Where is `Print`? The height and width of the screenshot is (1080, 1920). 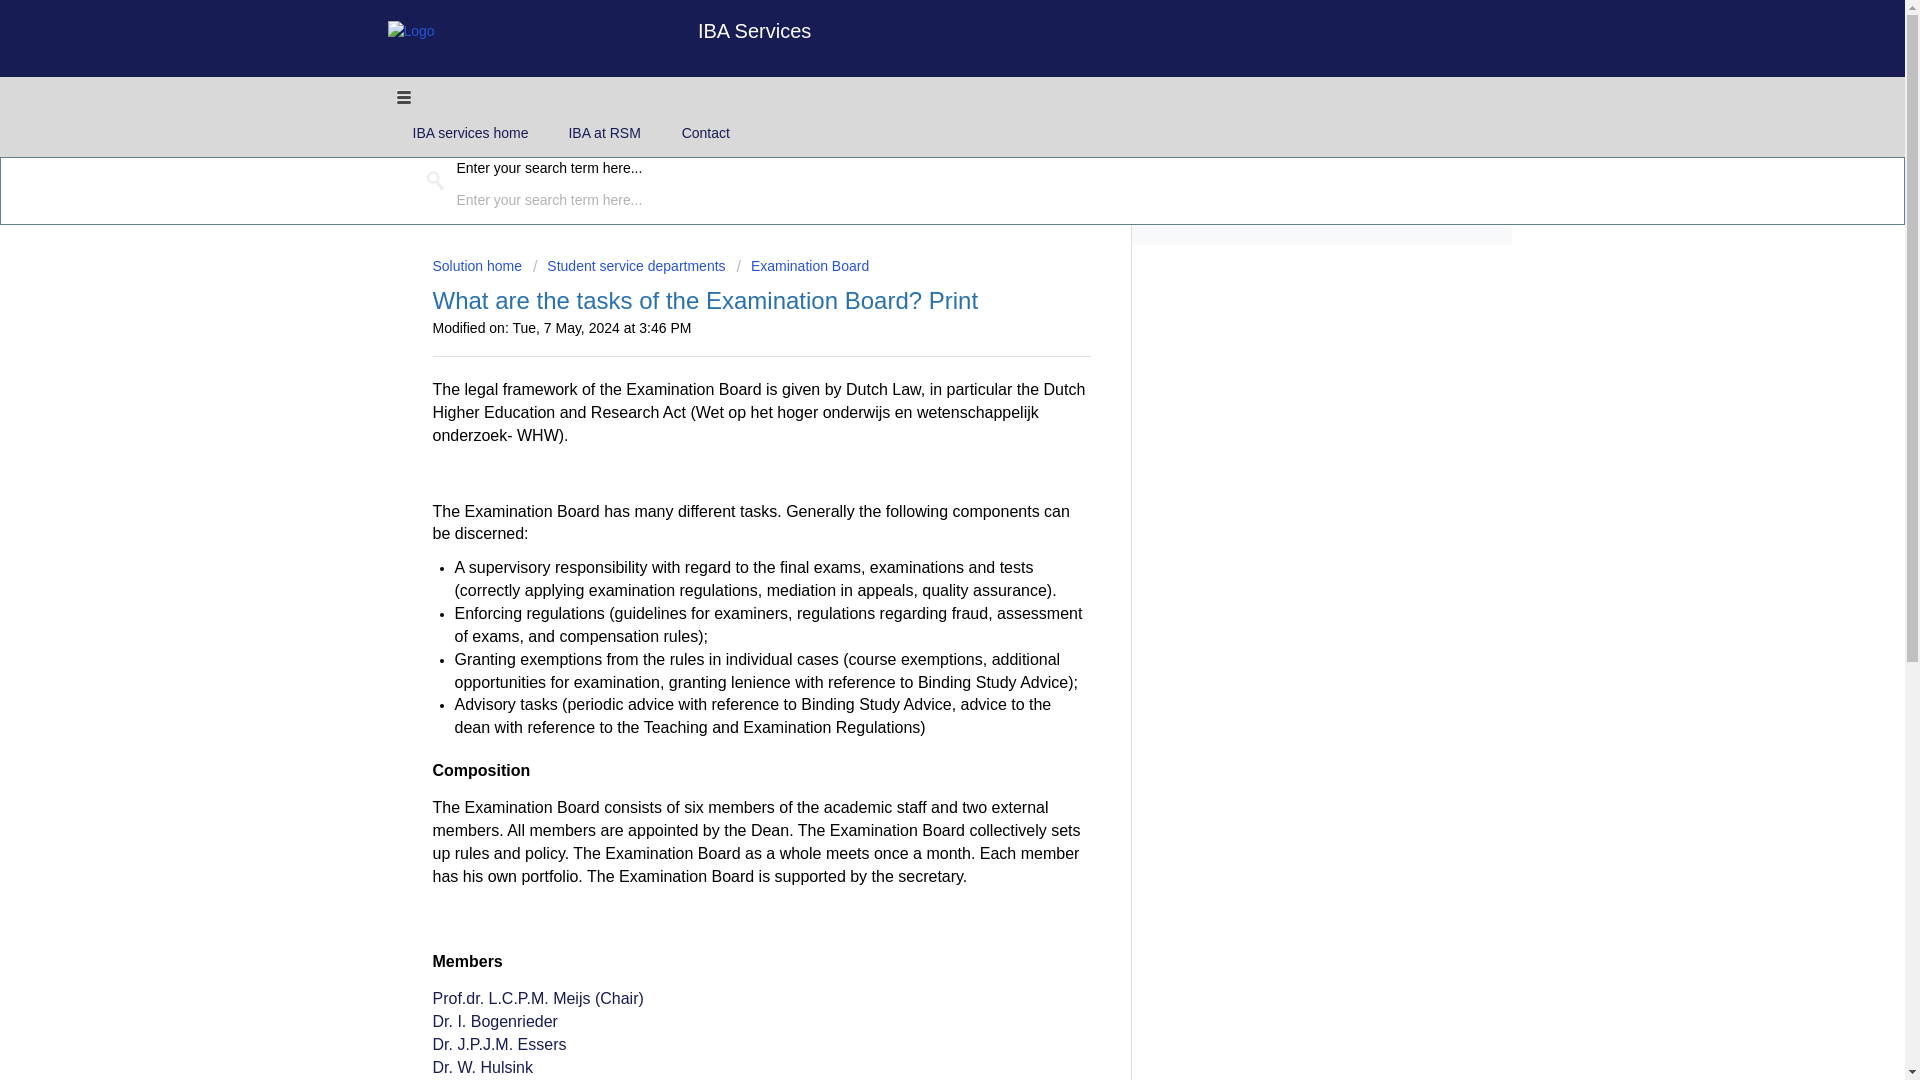
Print is located at coordinates (953, 300).